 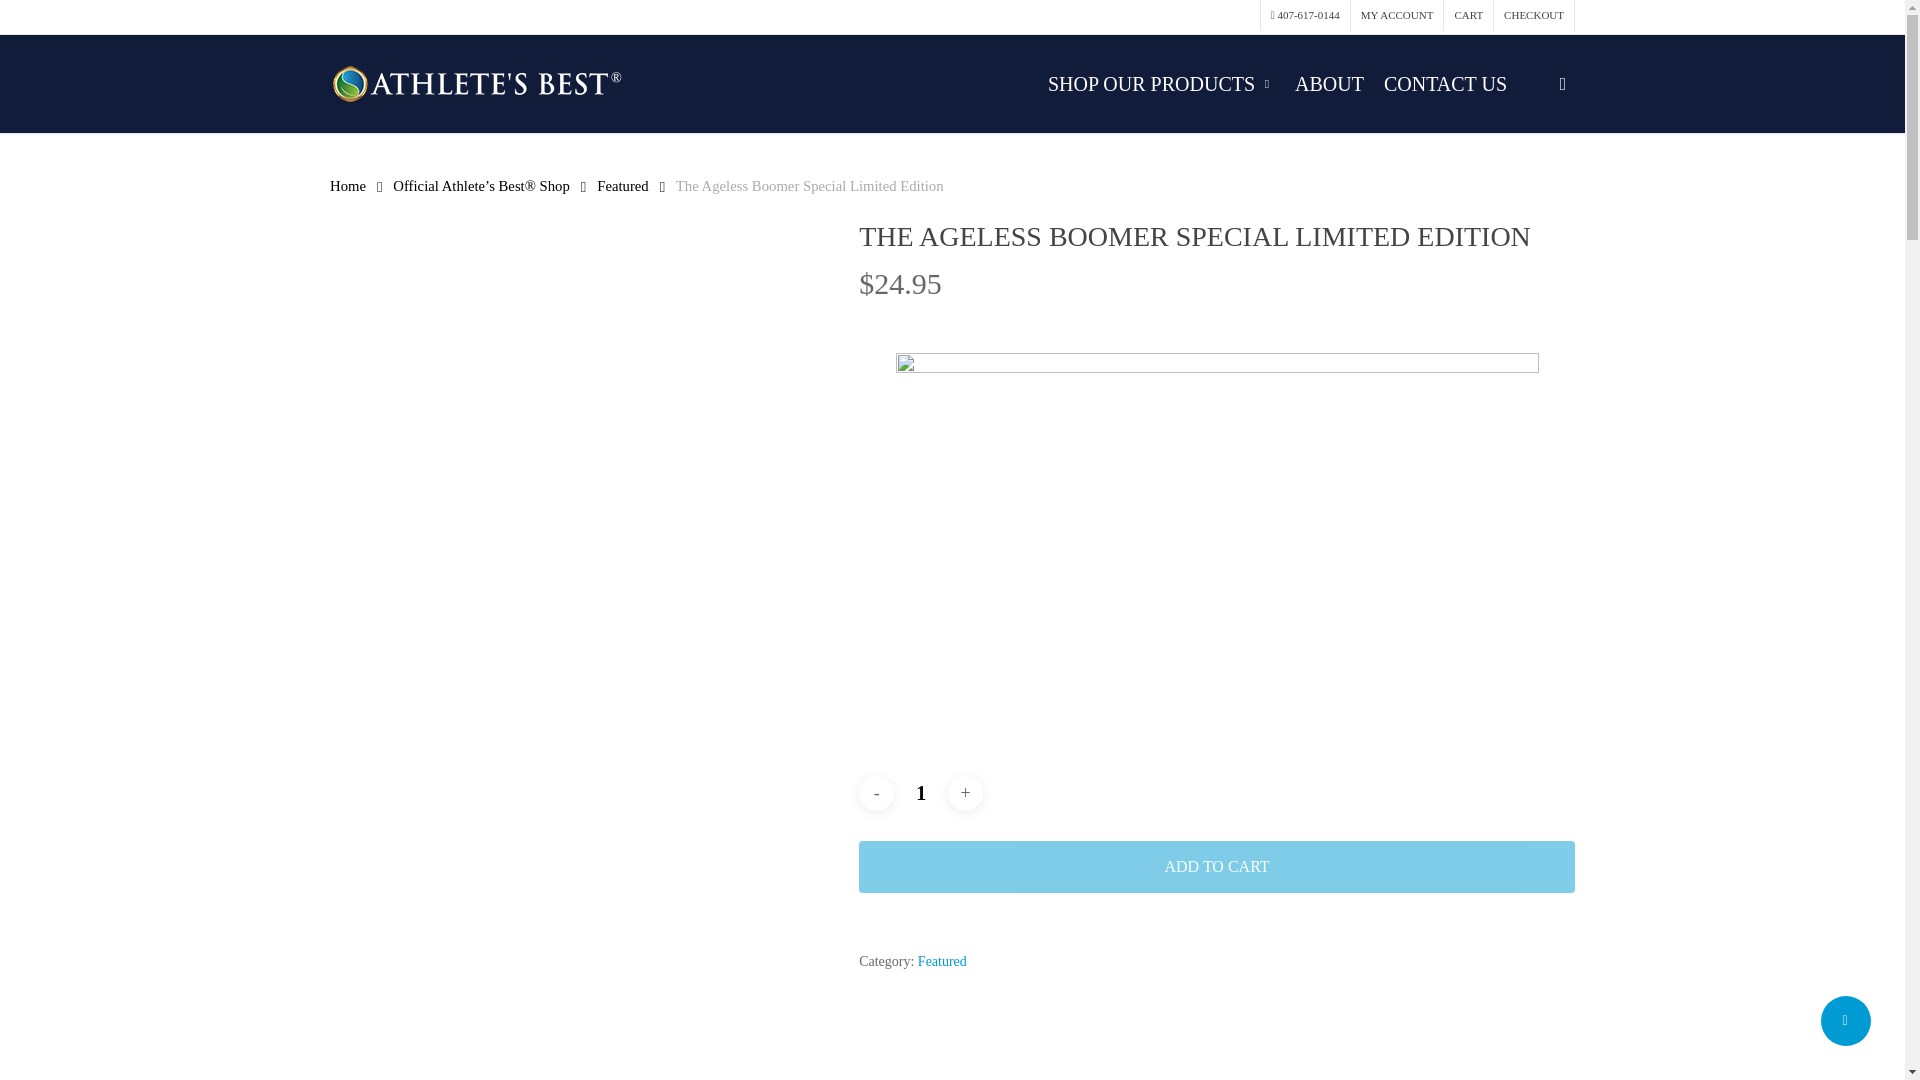 What do you see at coordinates (1396, 16) in the screenshot?
I see `MY ACCOUNT` at bounding box center [1396, 16].